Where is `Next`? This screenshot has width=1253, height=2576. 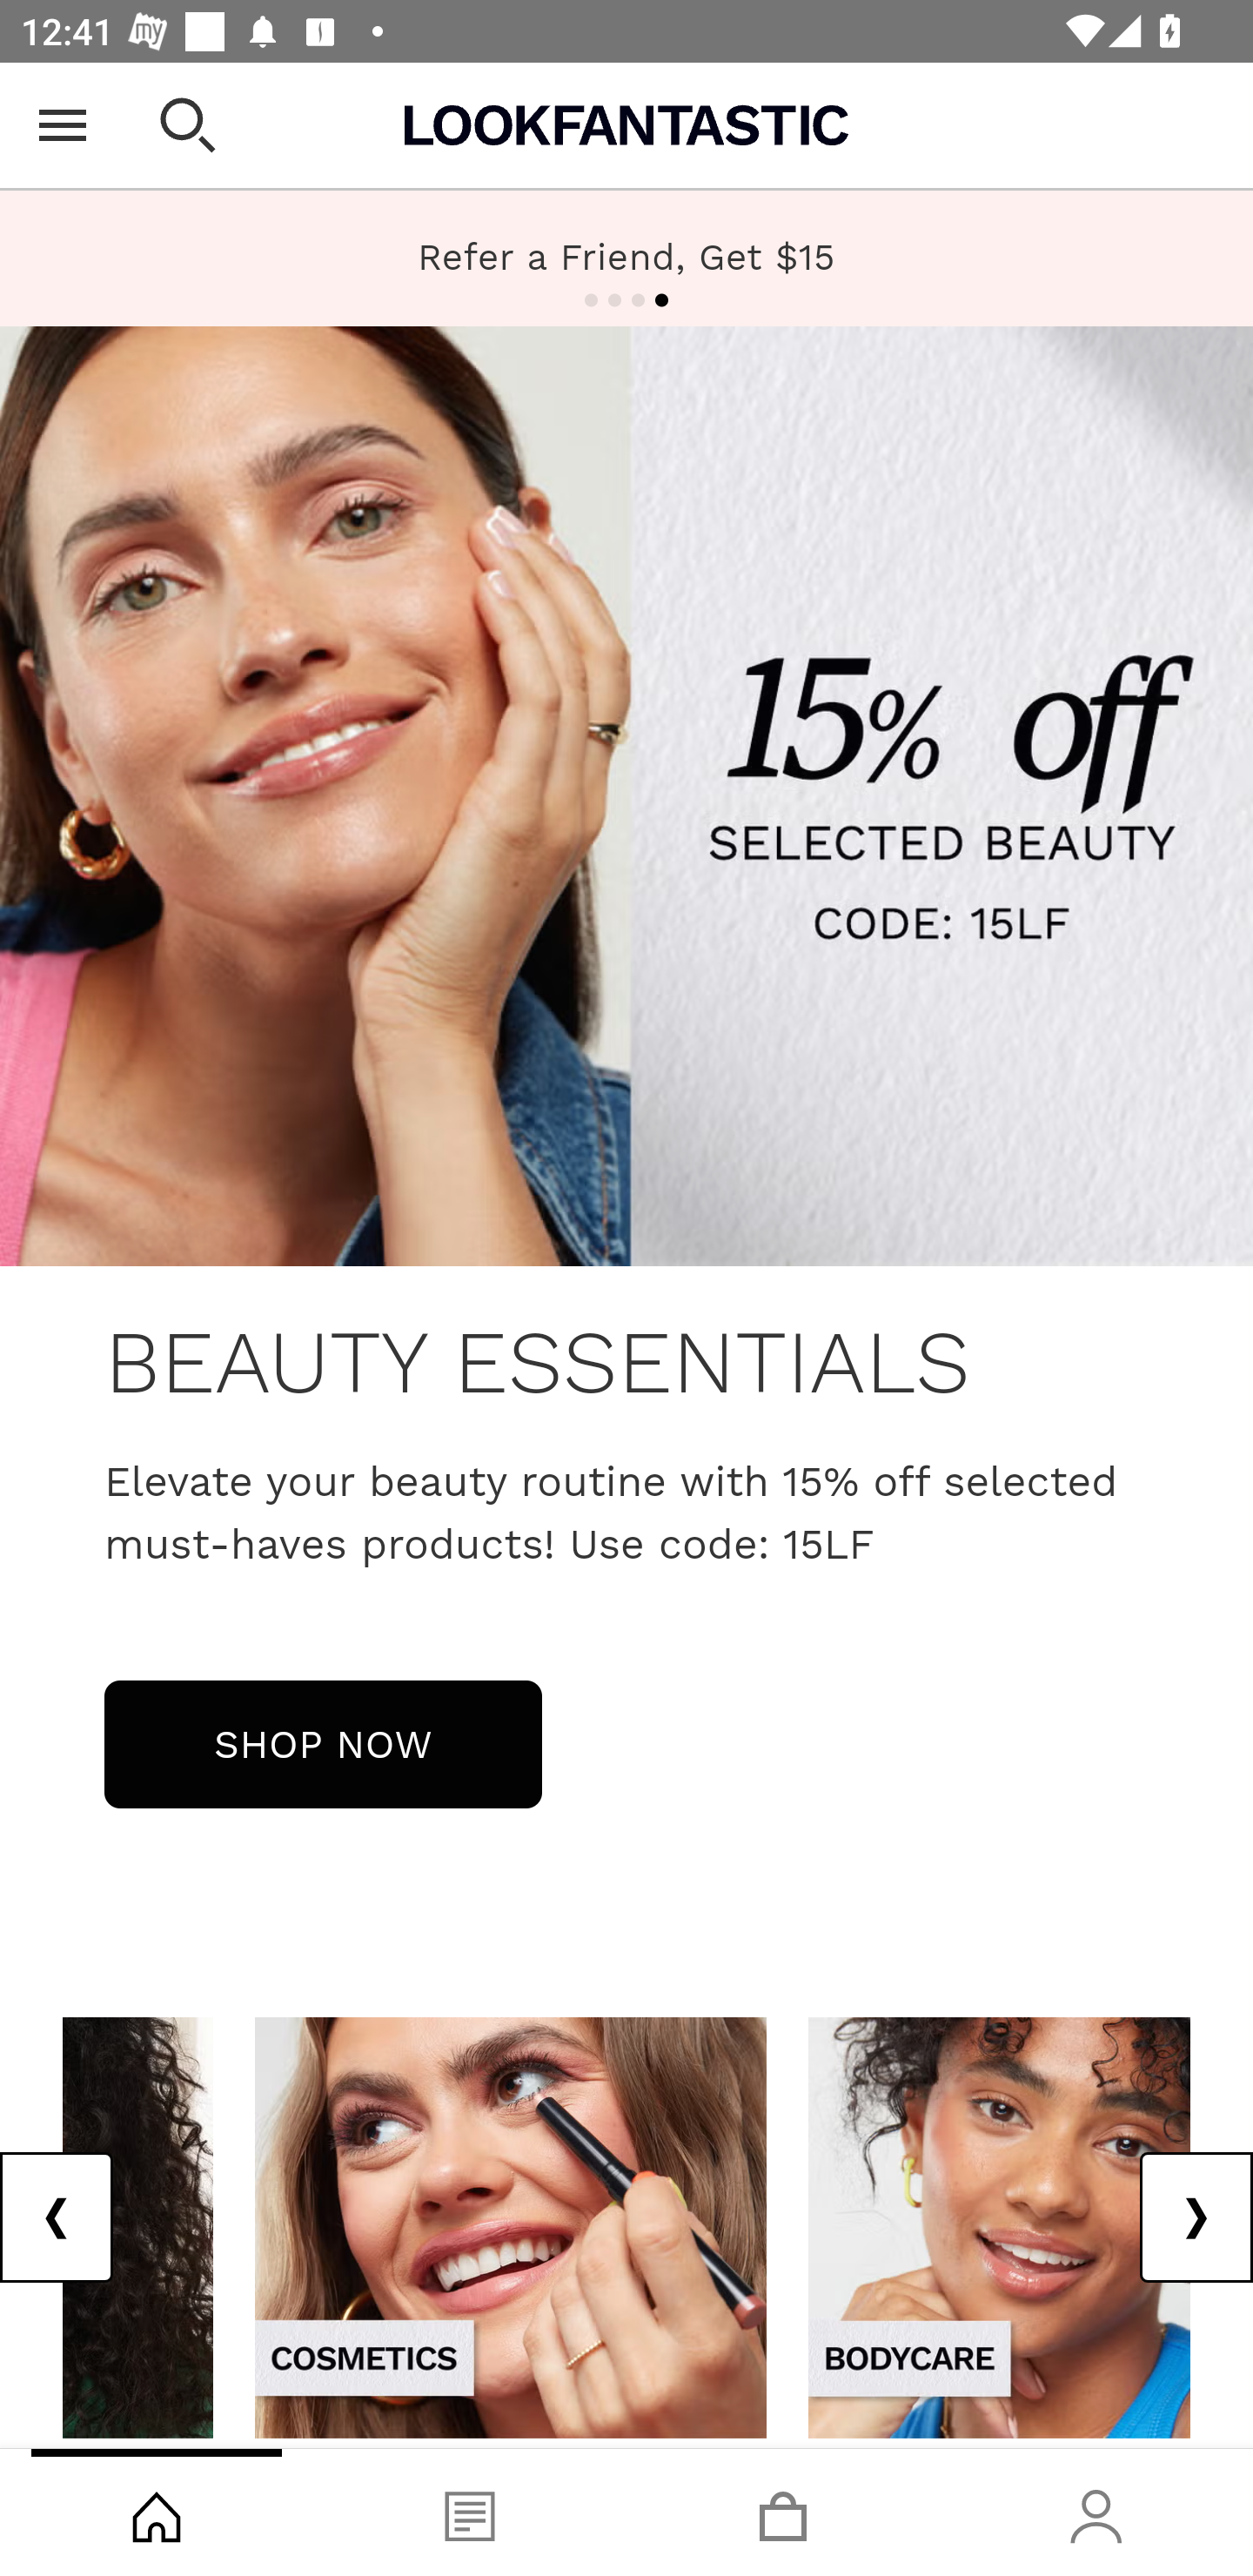
Next is located at coordinates (1196, 2217).